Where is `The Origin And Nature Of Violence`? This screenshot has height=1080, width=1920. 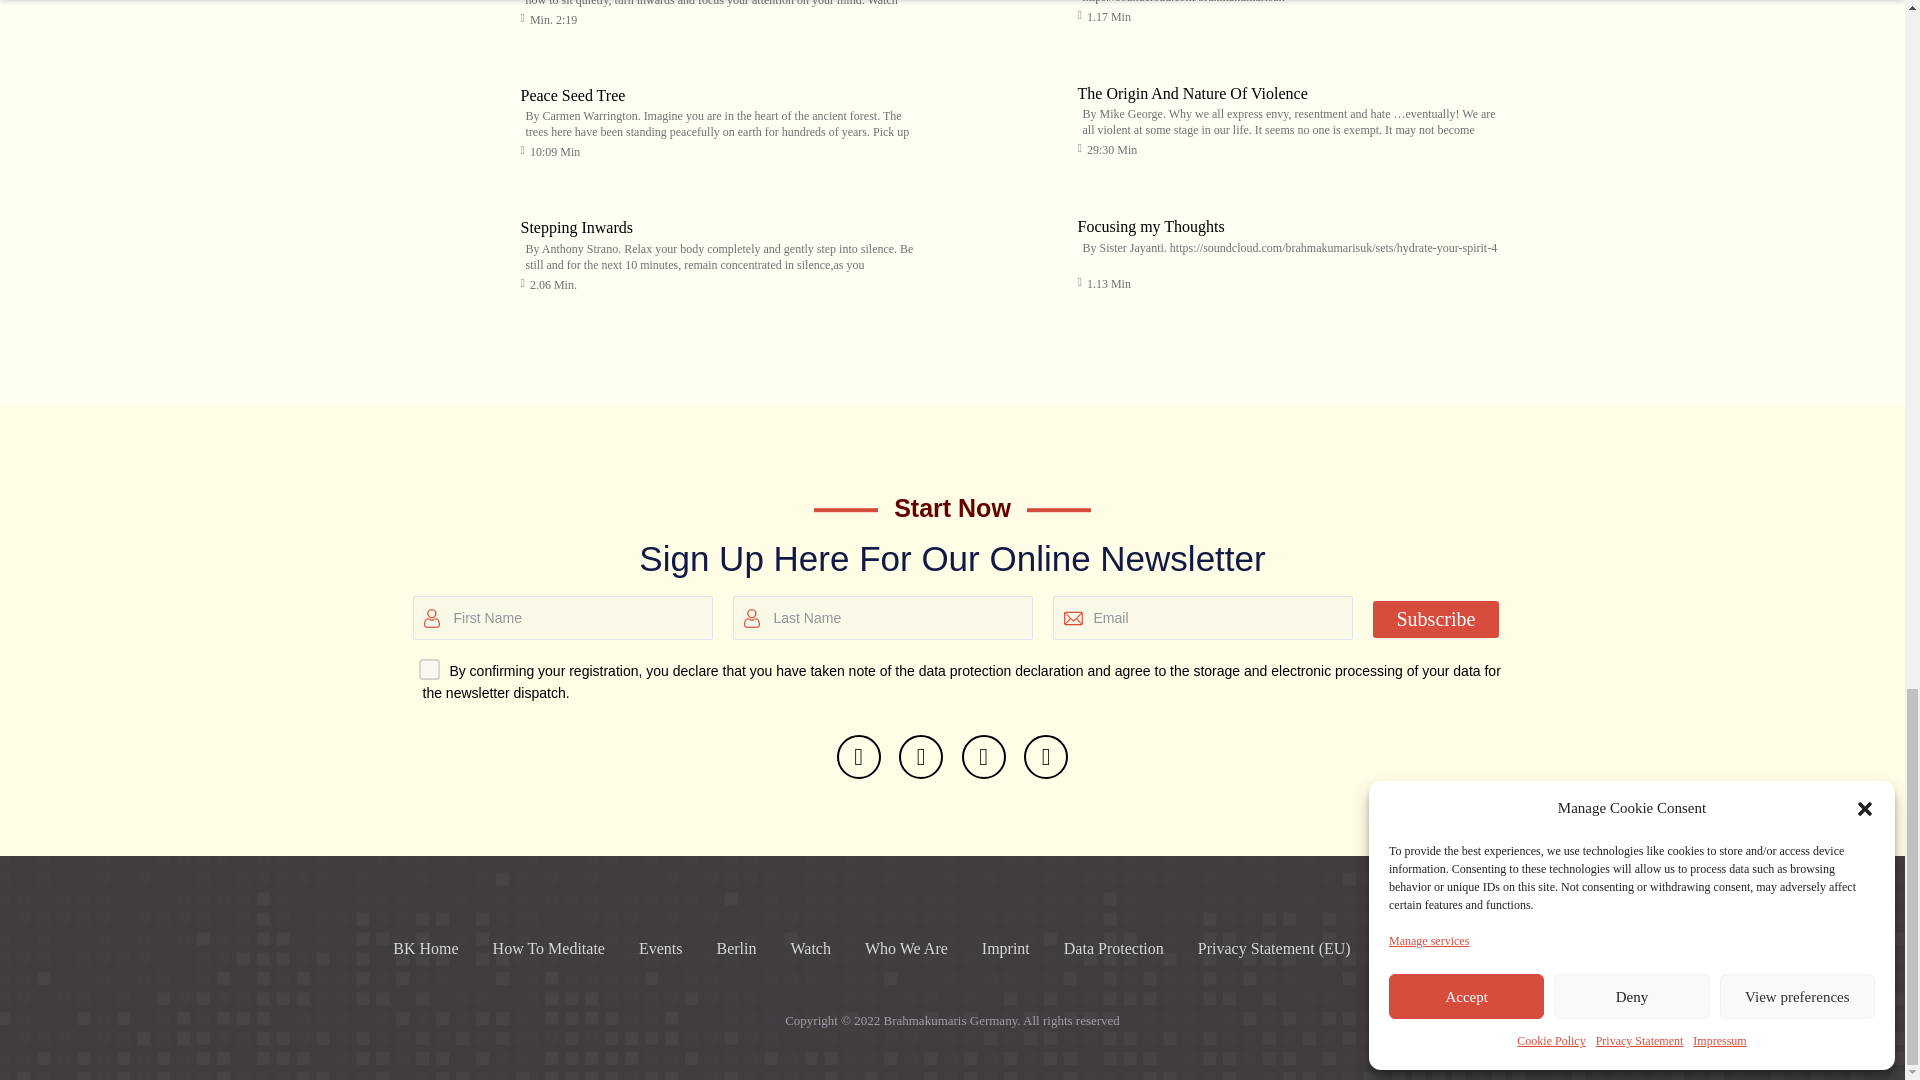
The Origin And Nature Of Violence is located at coordinates (1192, 93).